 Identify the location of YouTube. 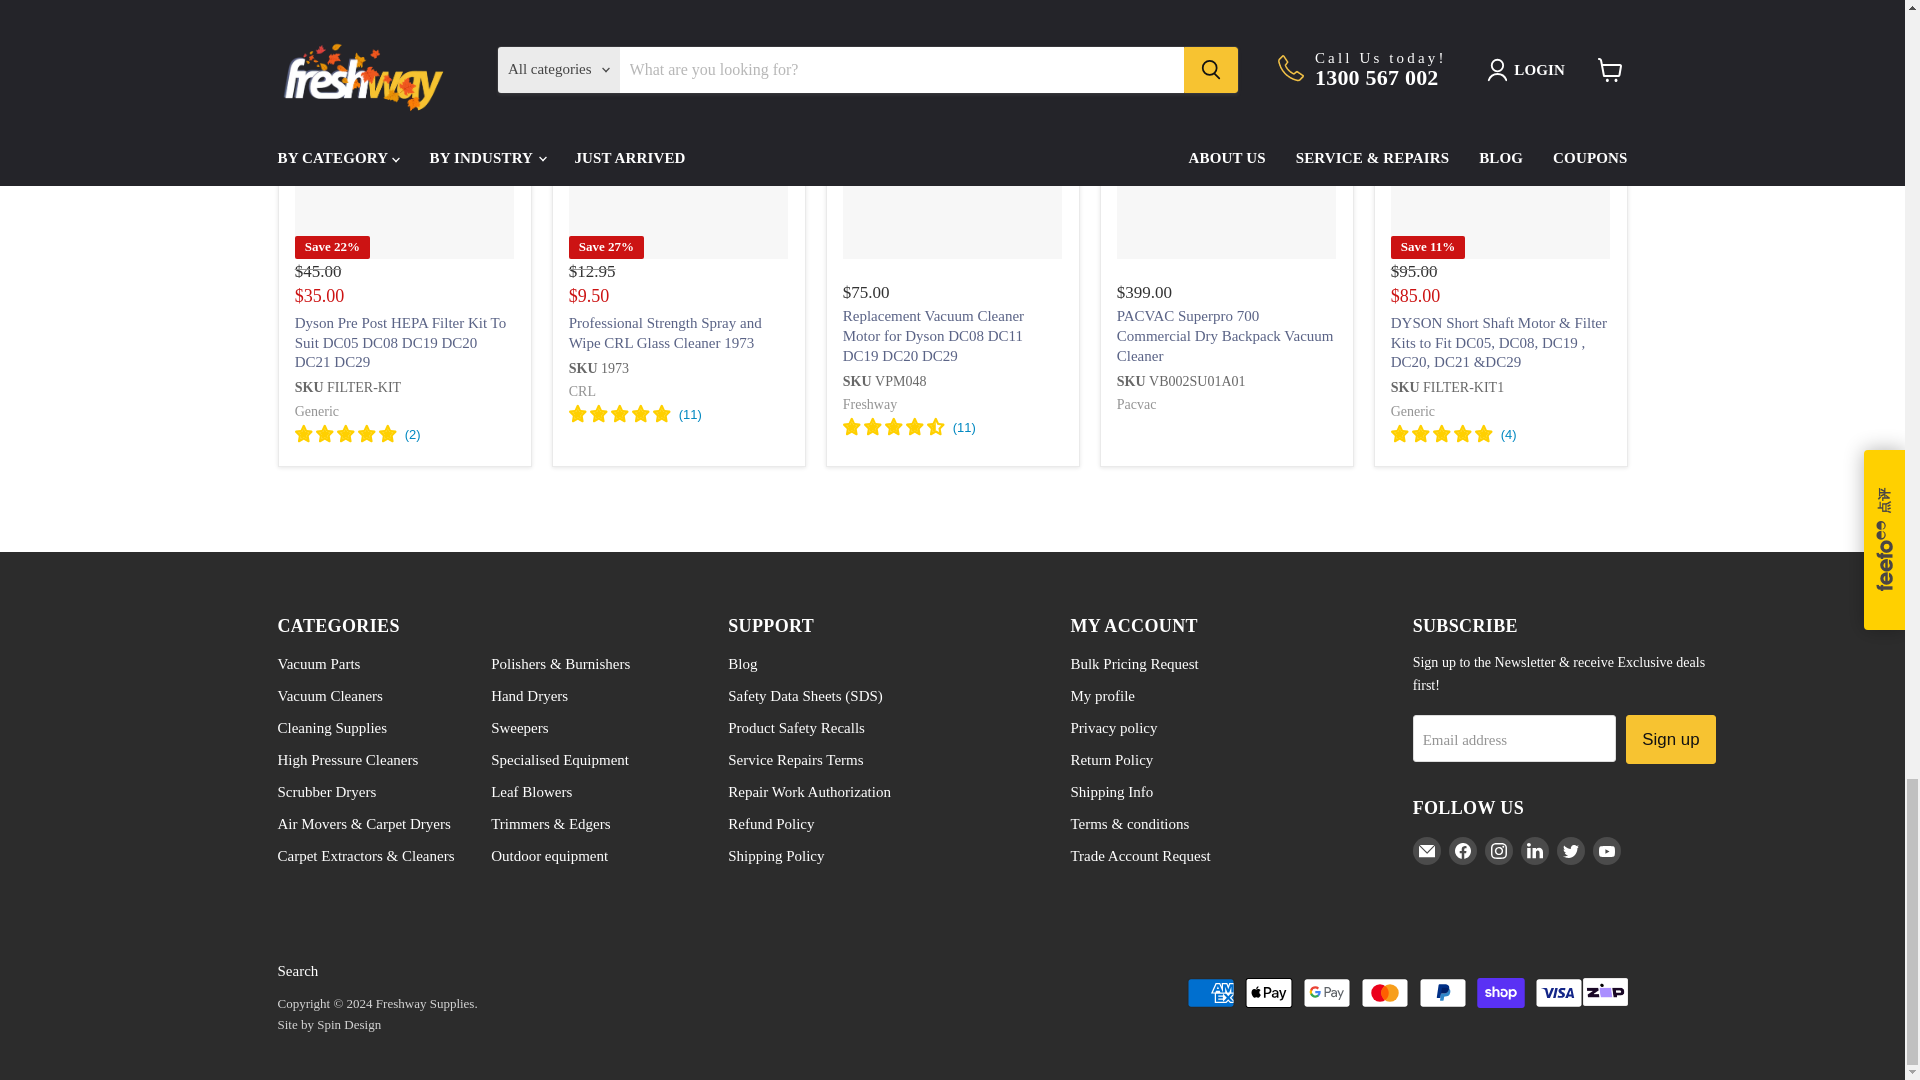
(1606, 851).